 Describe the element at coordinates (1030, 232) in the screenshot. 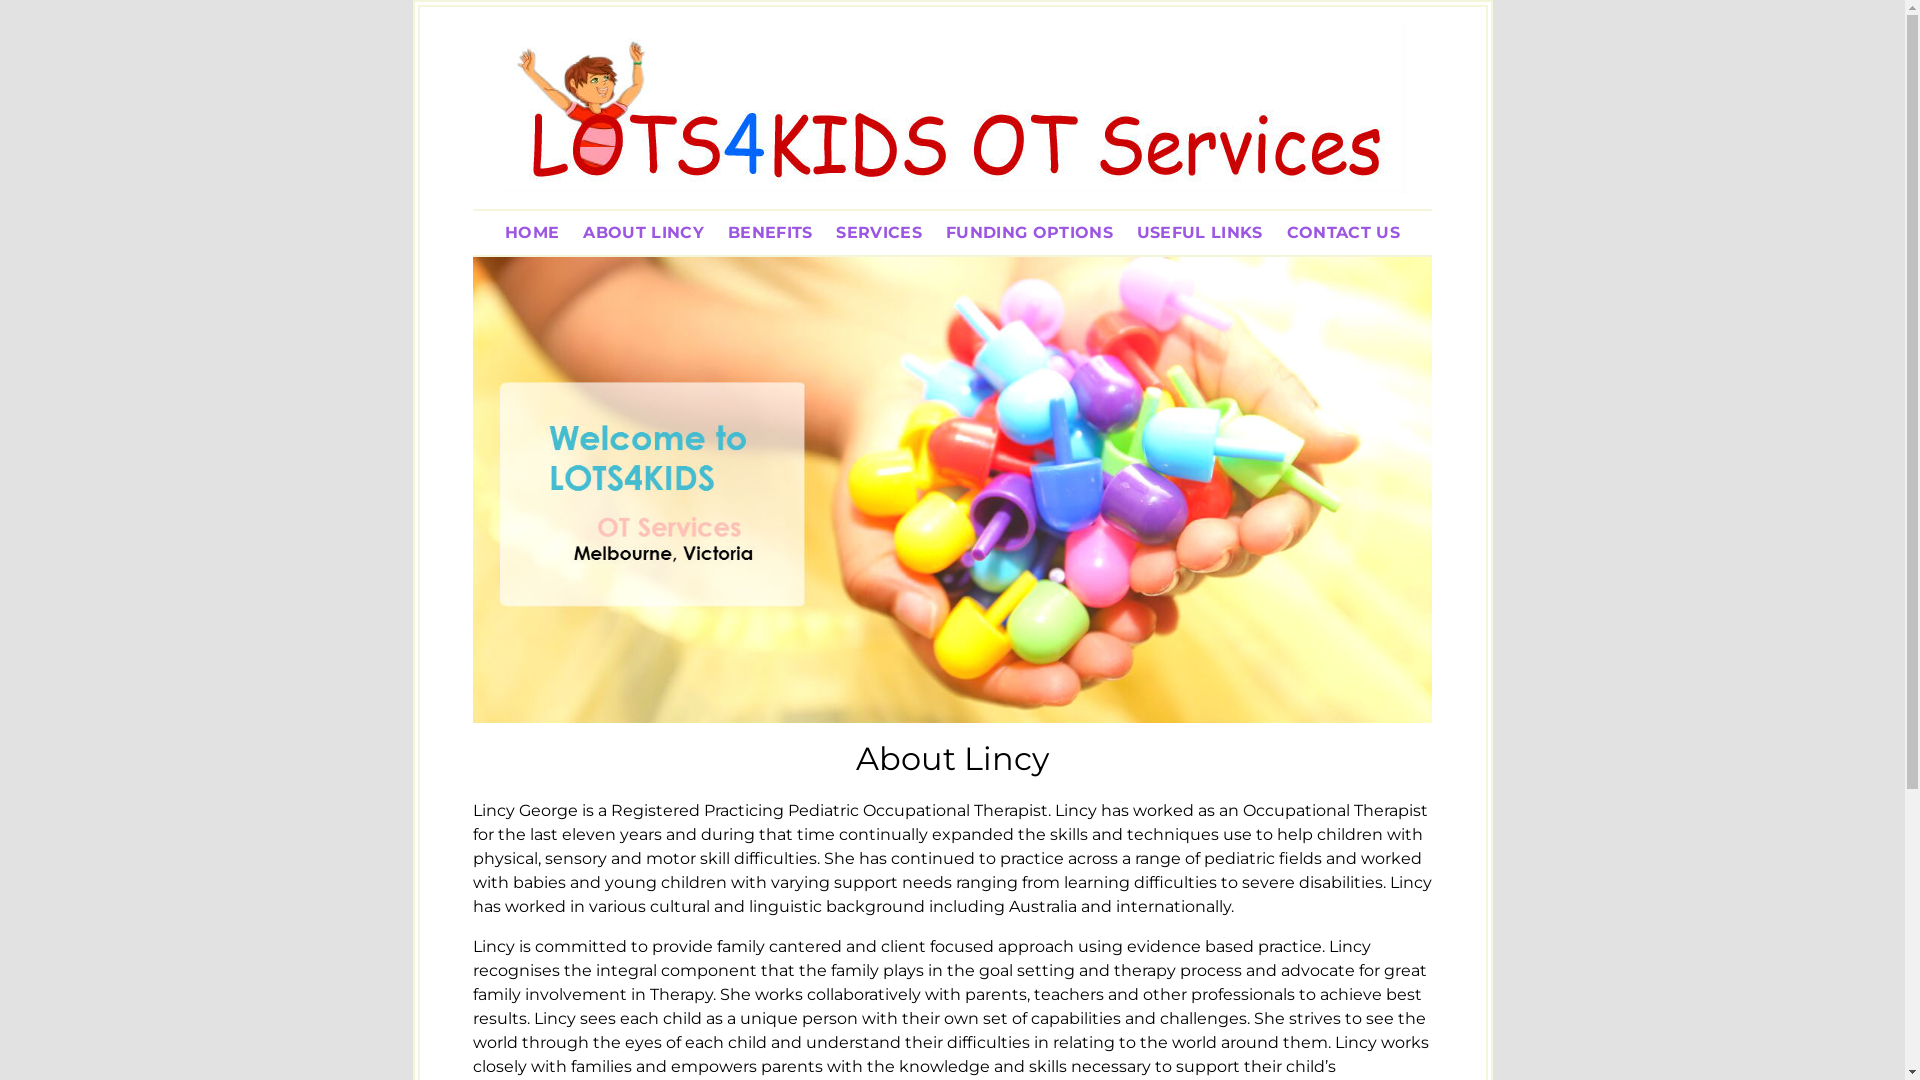

I see `FUNDING OPTIONS` at that location.